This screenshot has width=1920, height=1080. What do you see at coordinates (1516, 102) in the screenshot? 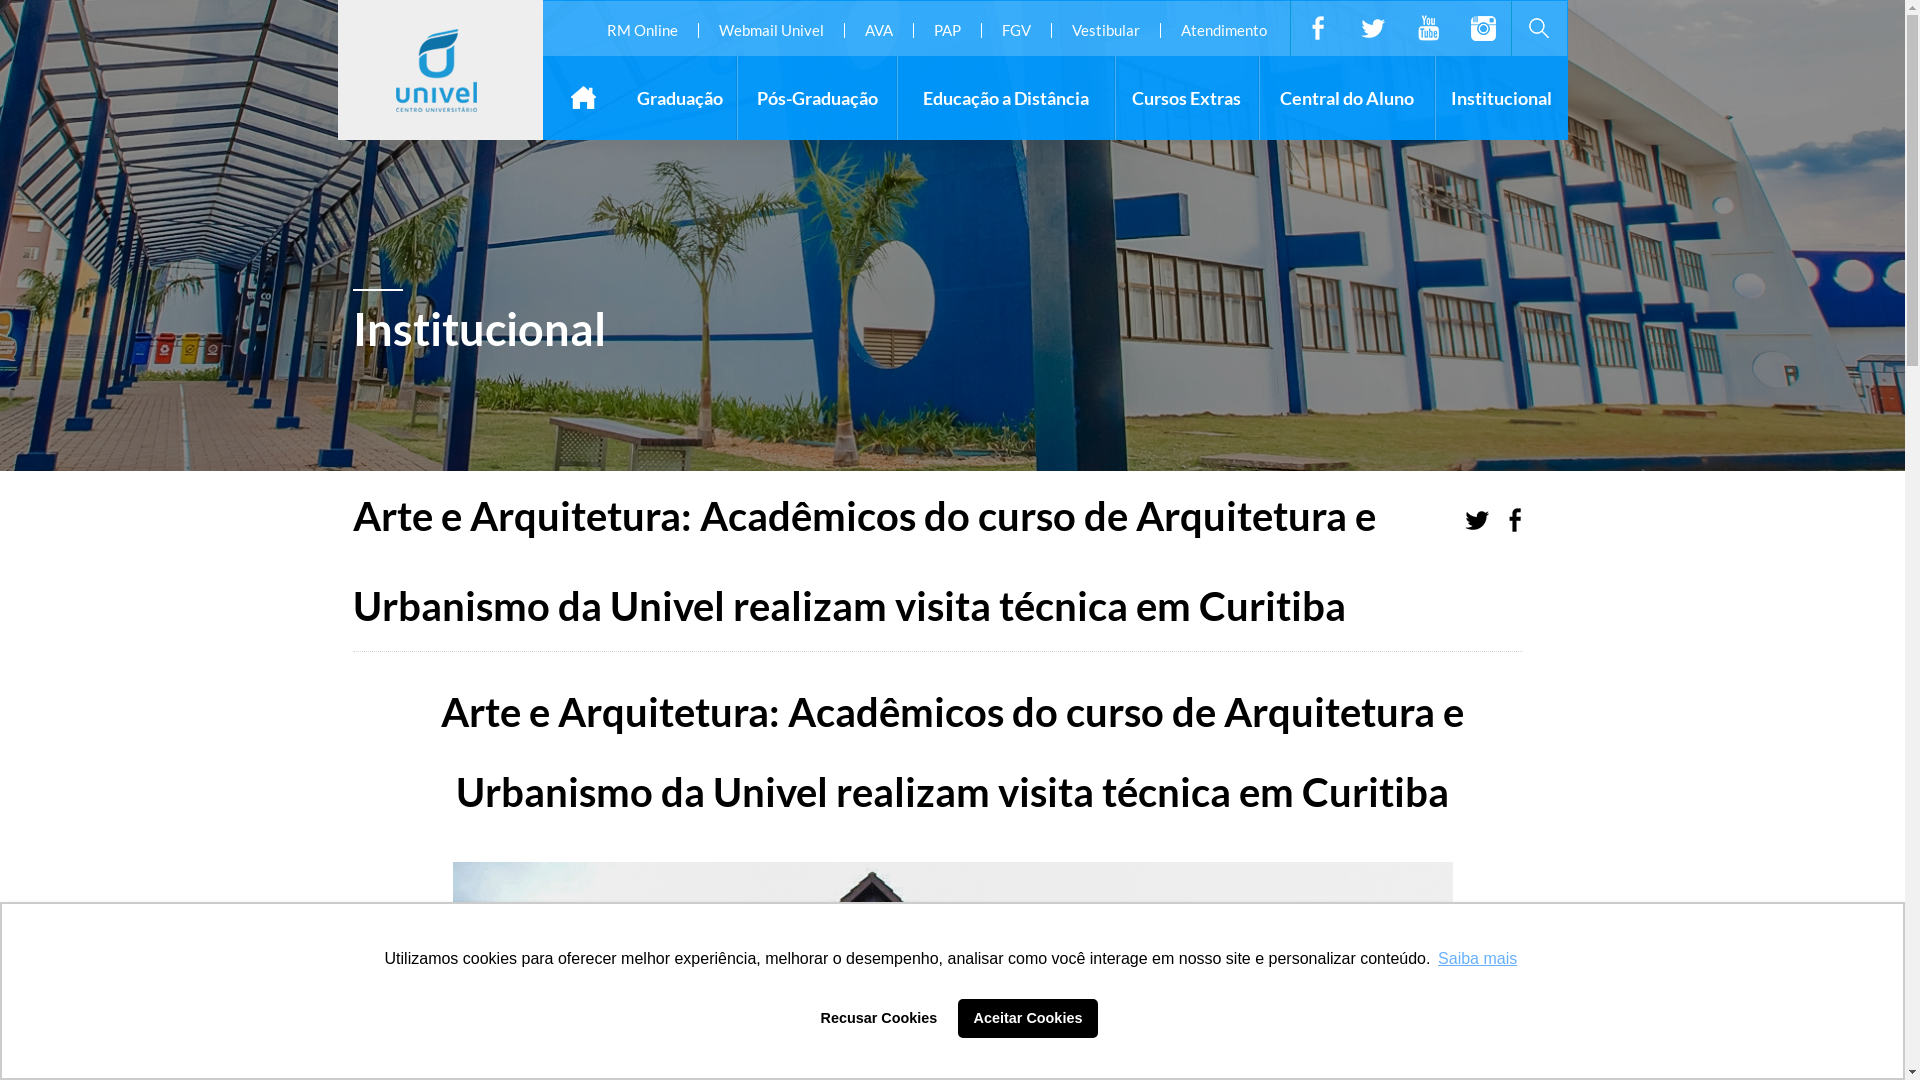
I see `Buscar` at bounding box center [1516, 102].